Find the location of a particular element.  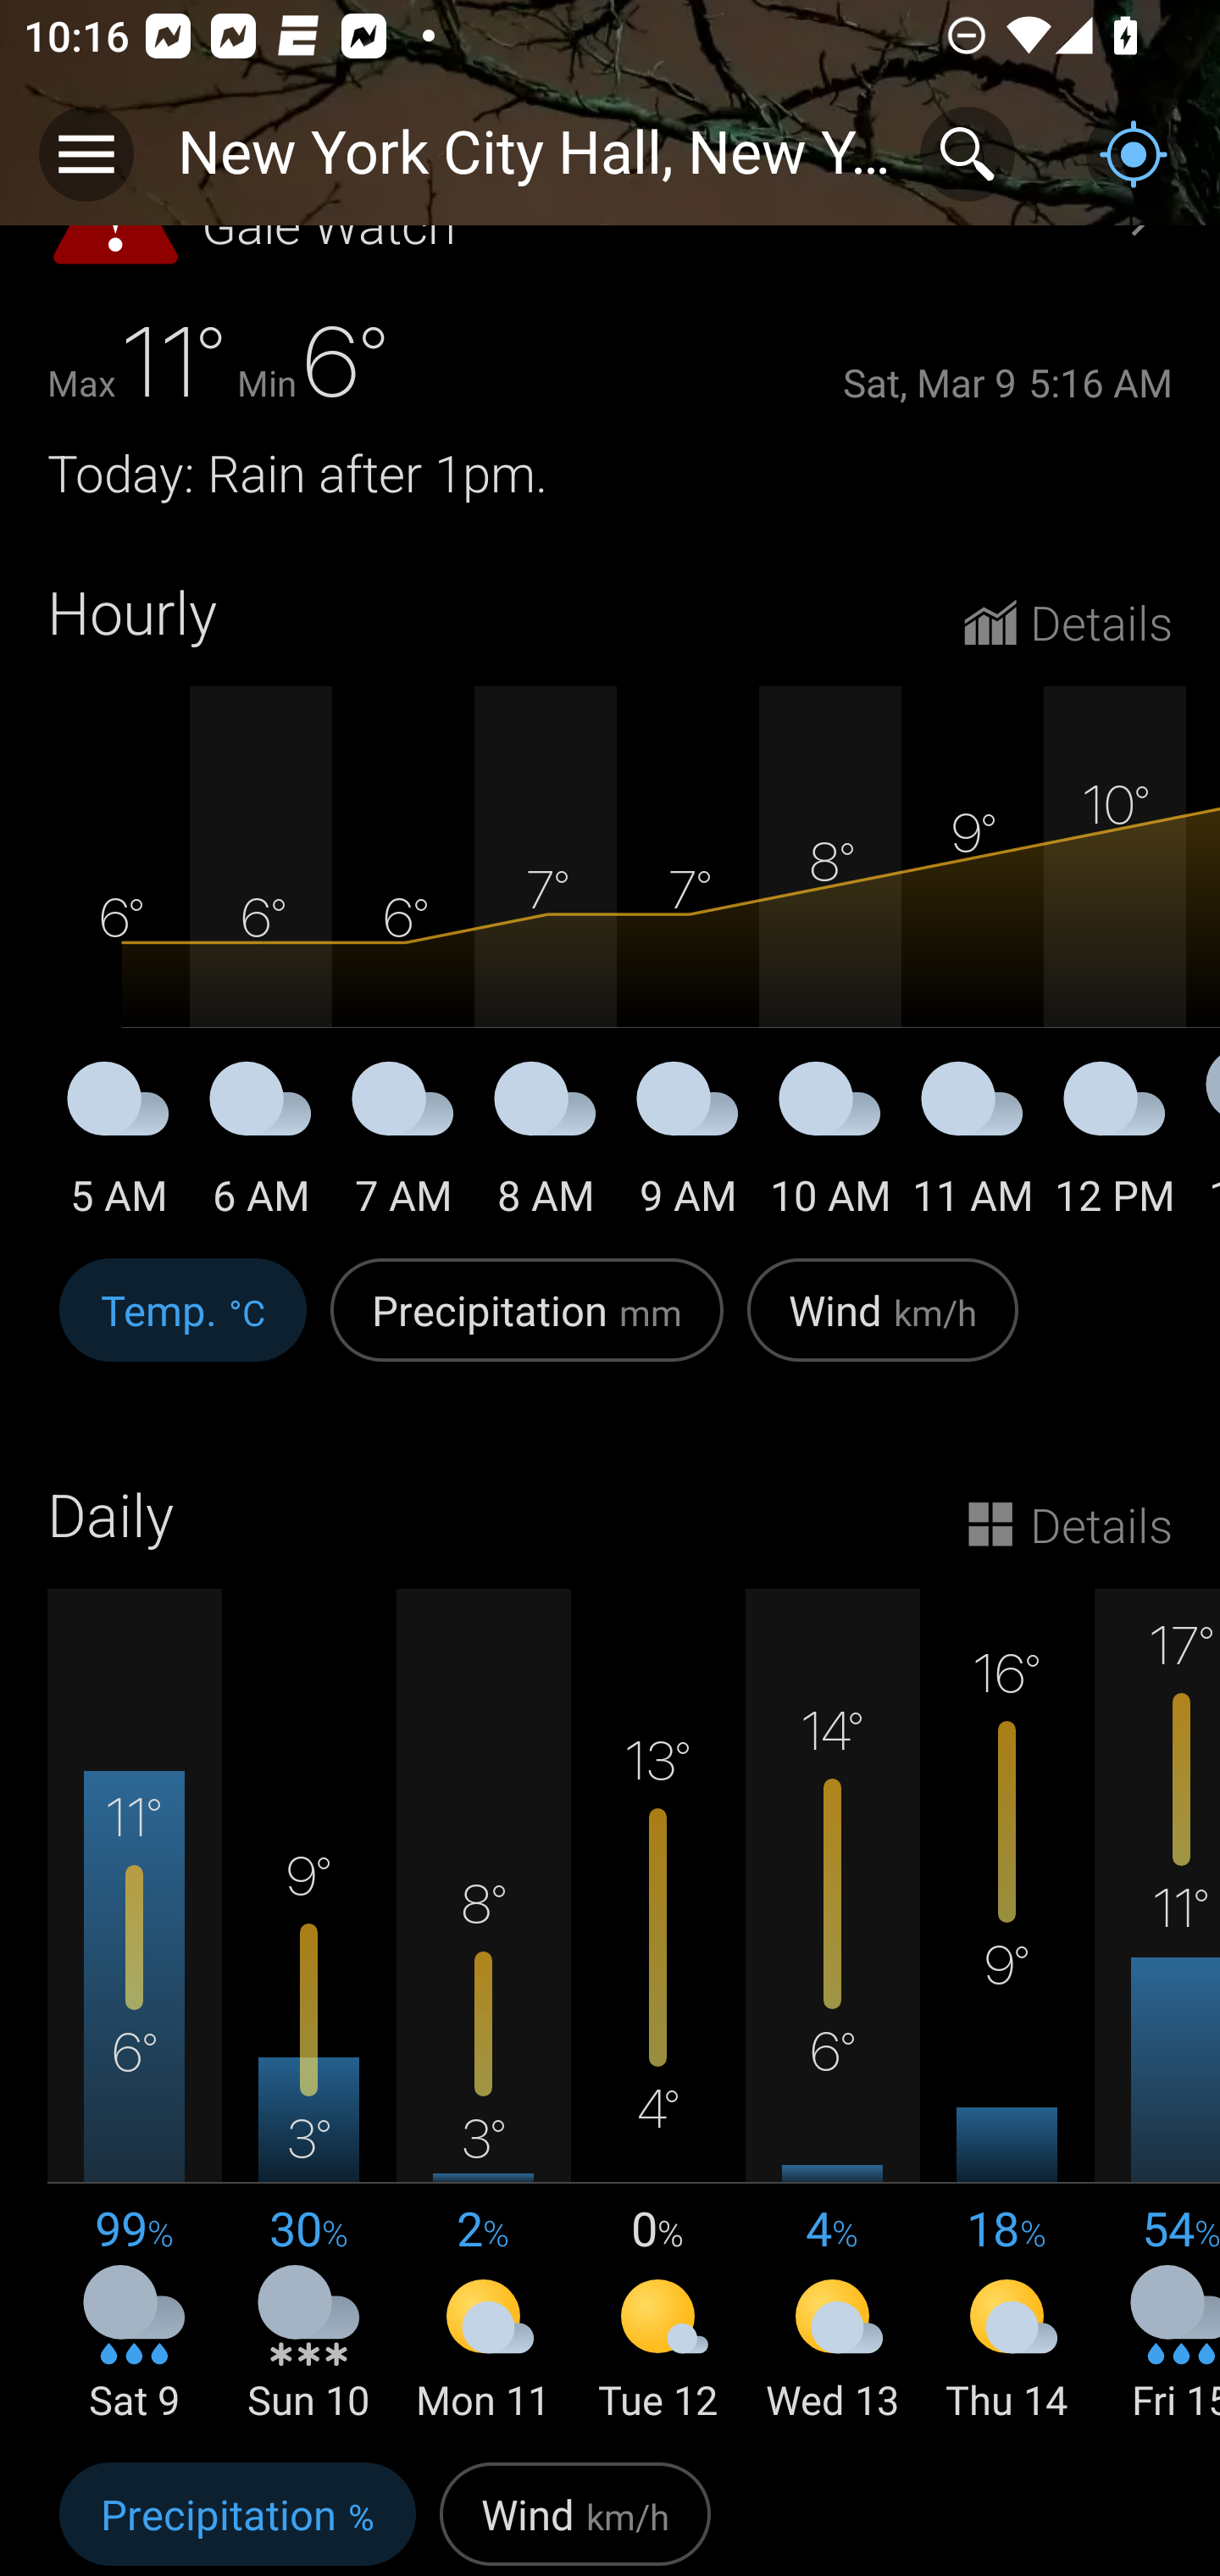

17° 11° 54 % Fri 15 is located at coordinates (1157, 2007).